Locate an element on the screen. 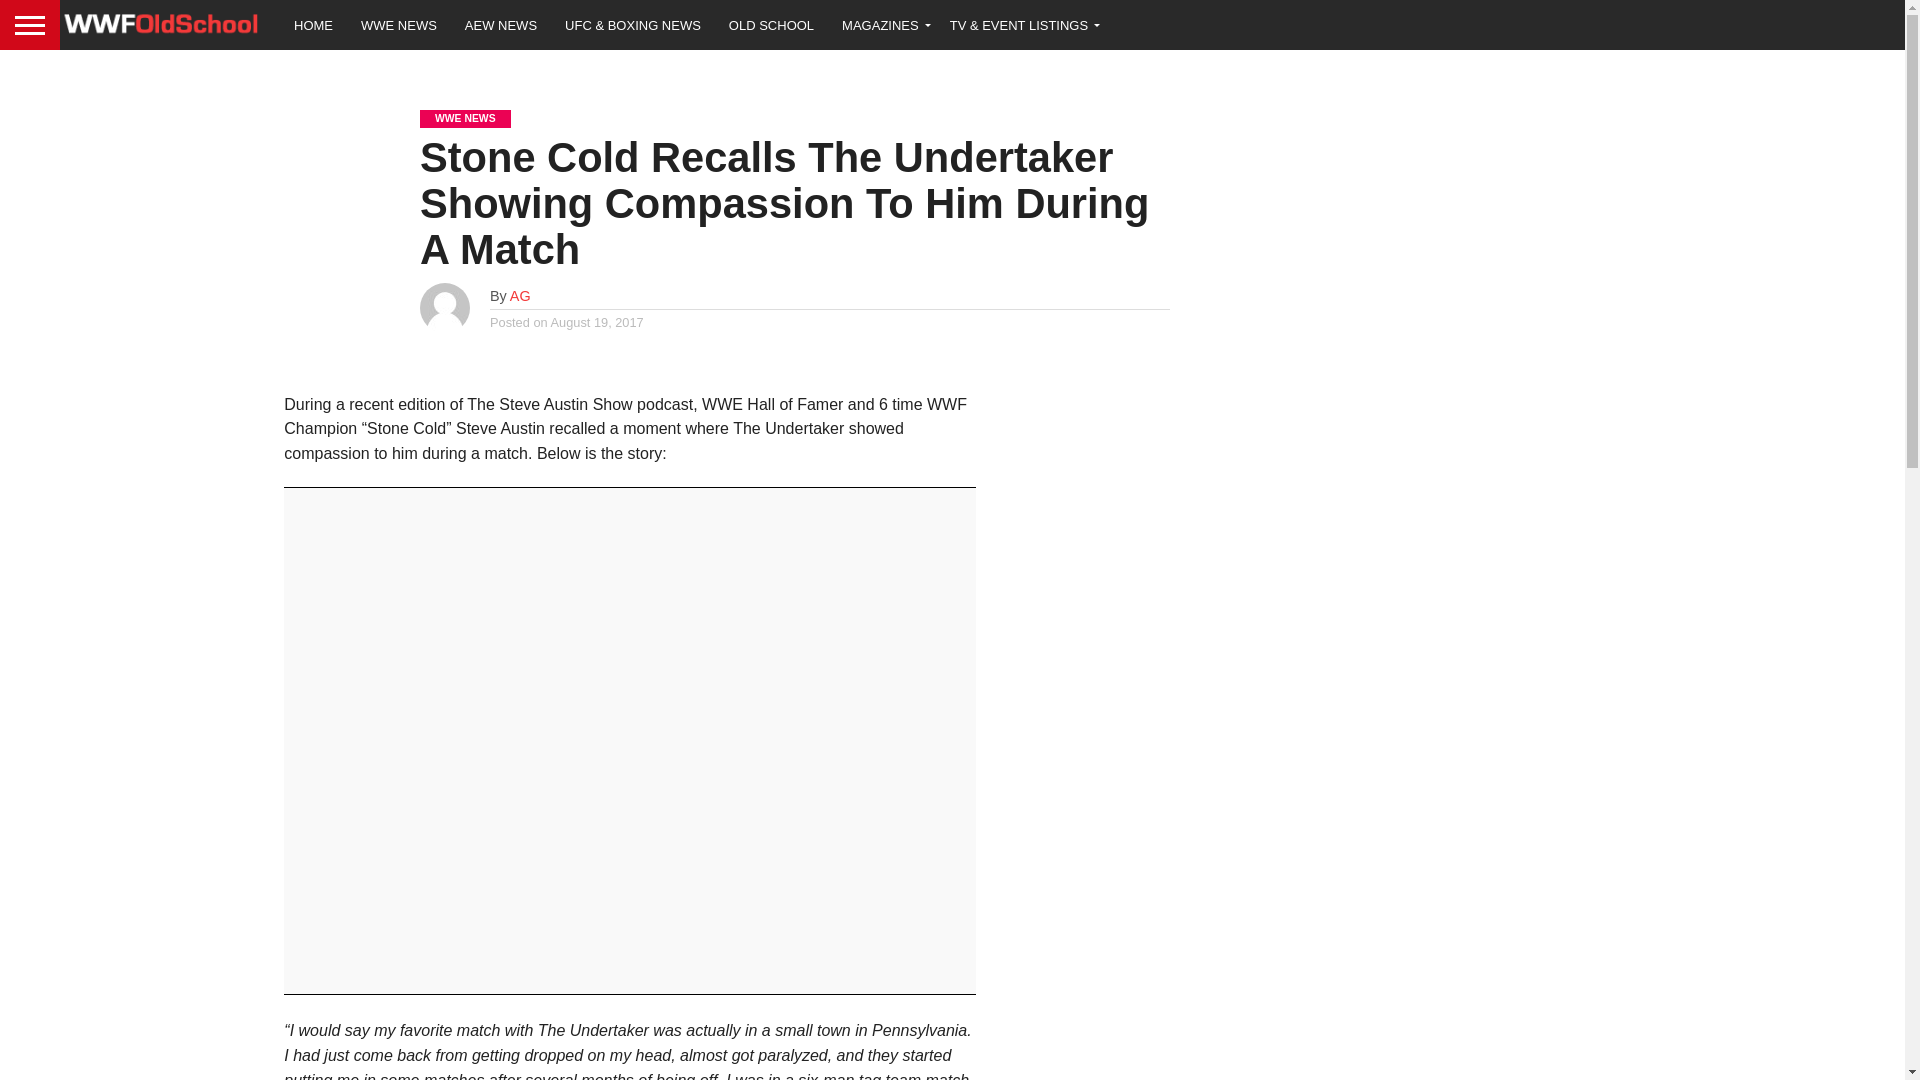 Image resolution: width=1920 pixels, height=1080 pixels. HOME is located at coordinates (314, 24).